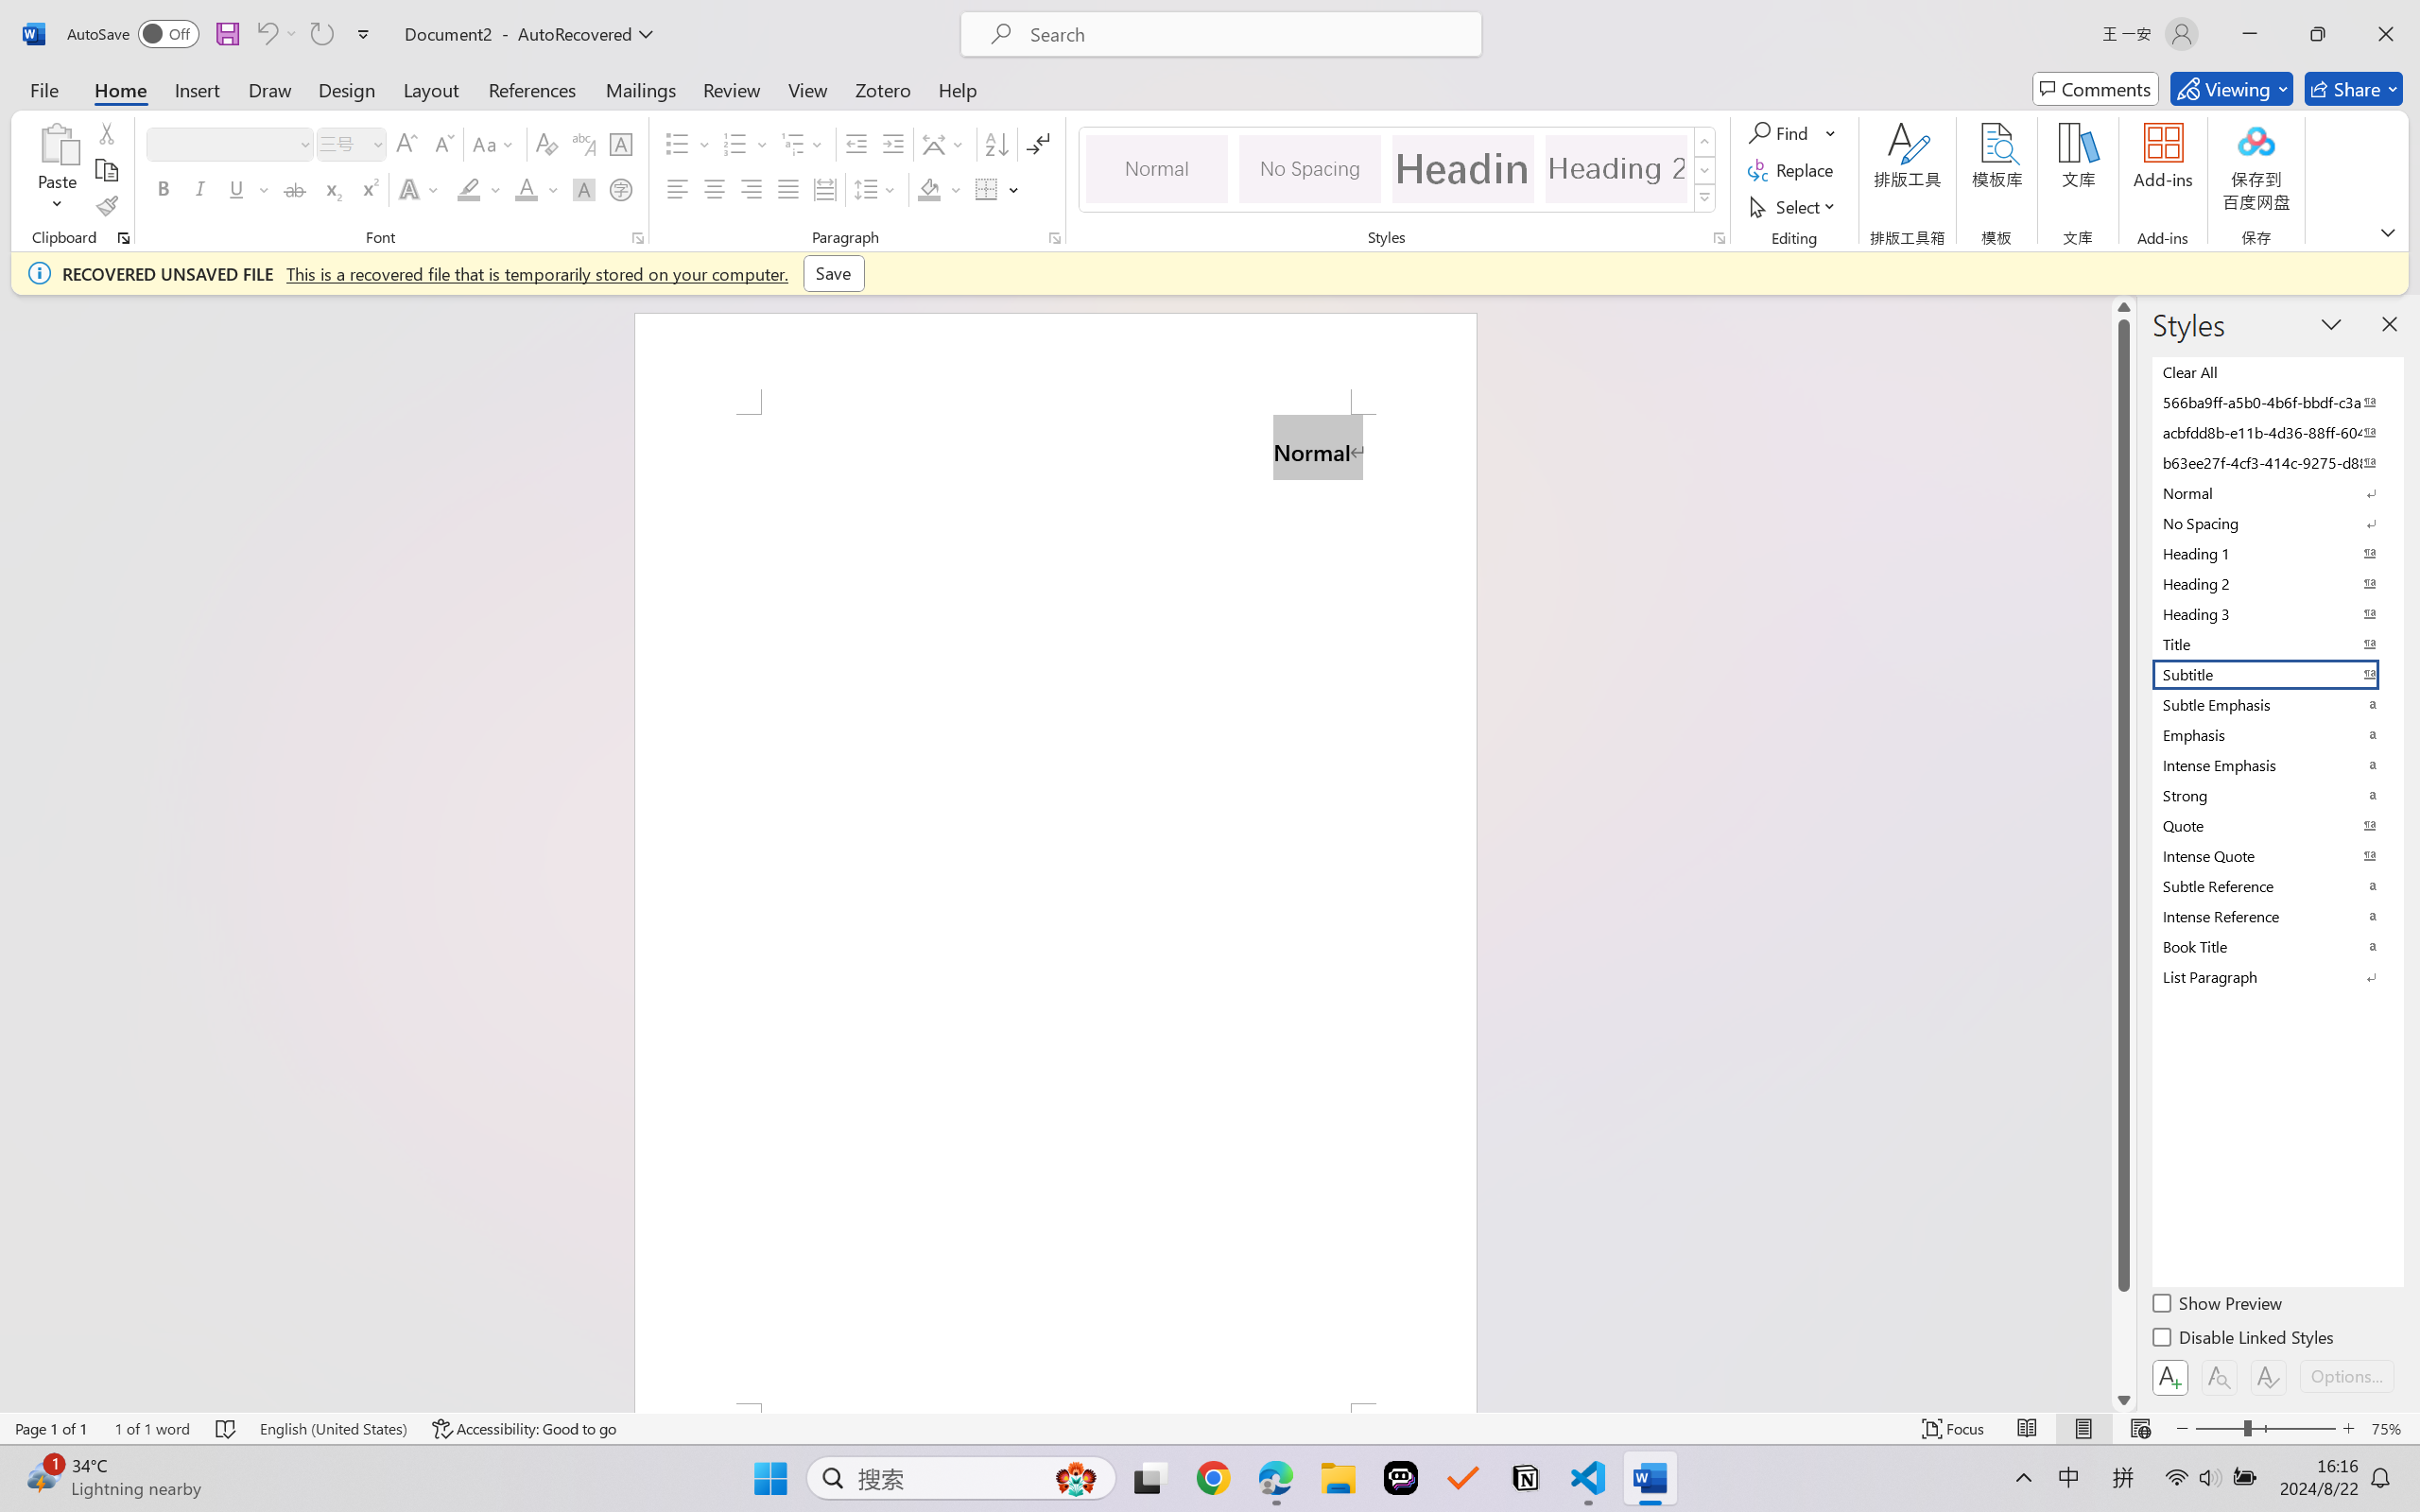 The image size is (2420, 1512). What do you see at coordinates (2276, 402) in the screenshot?
I see `566ba9ff-a5b0-4b6f-bbdf-c3ab41993fc2` at bounding box center [2276, 402].